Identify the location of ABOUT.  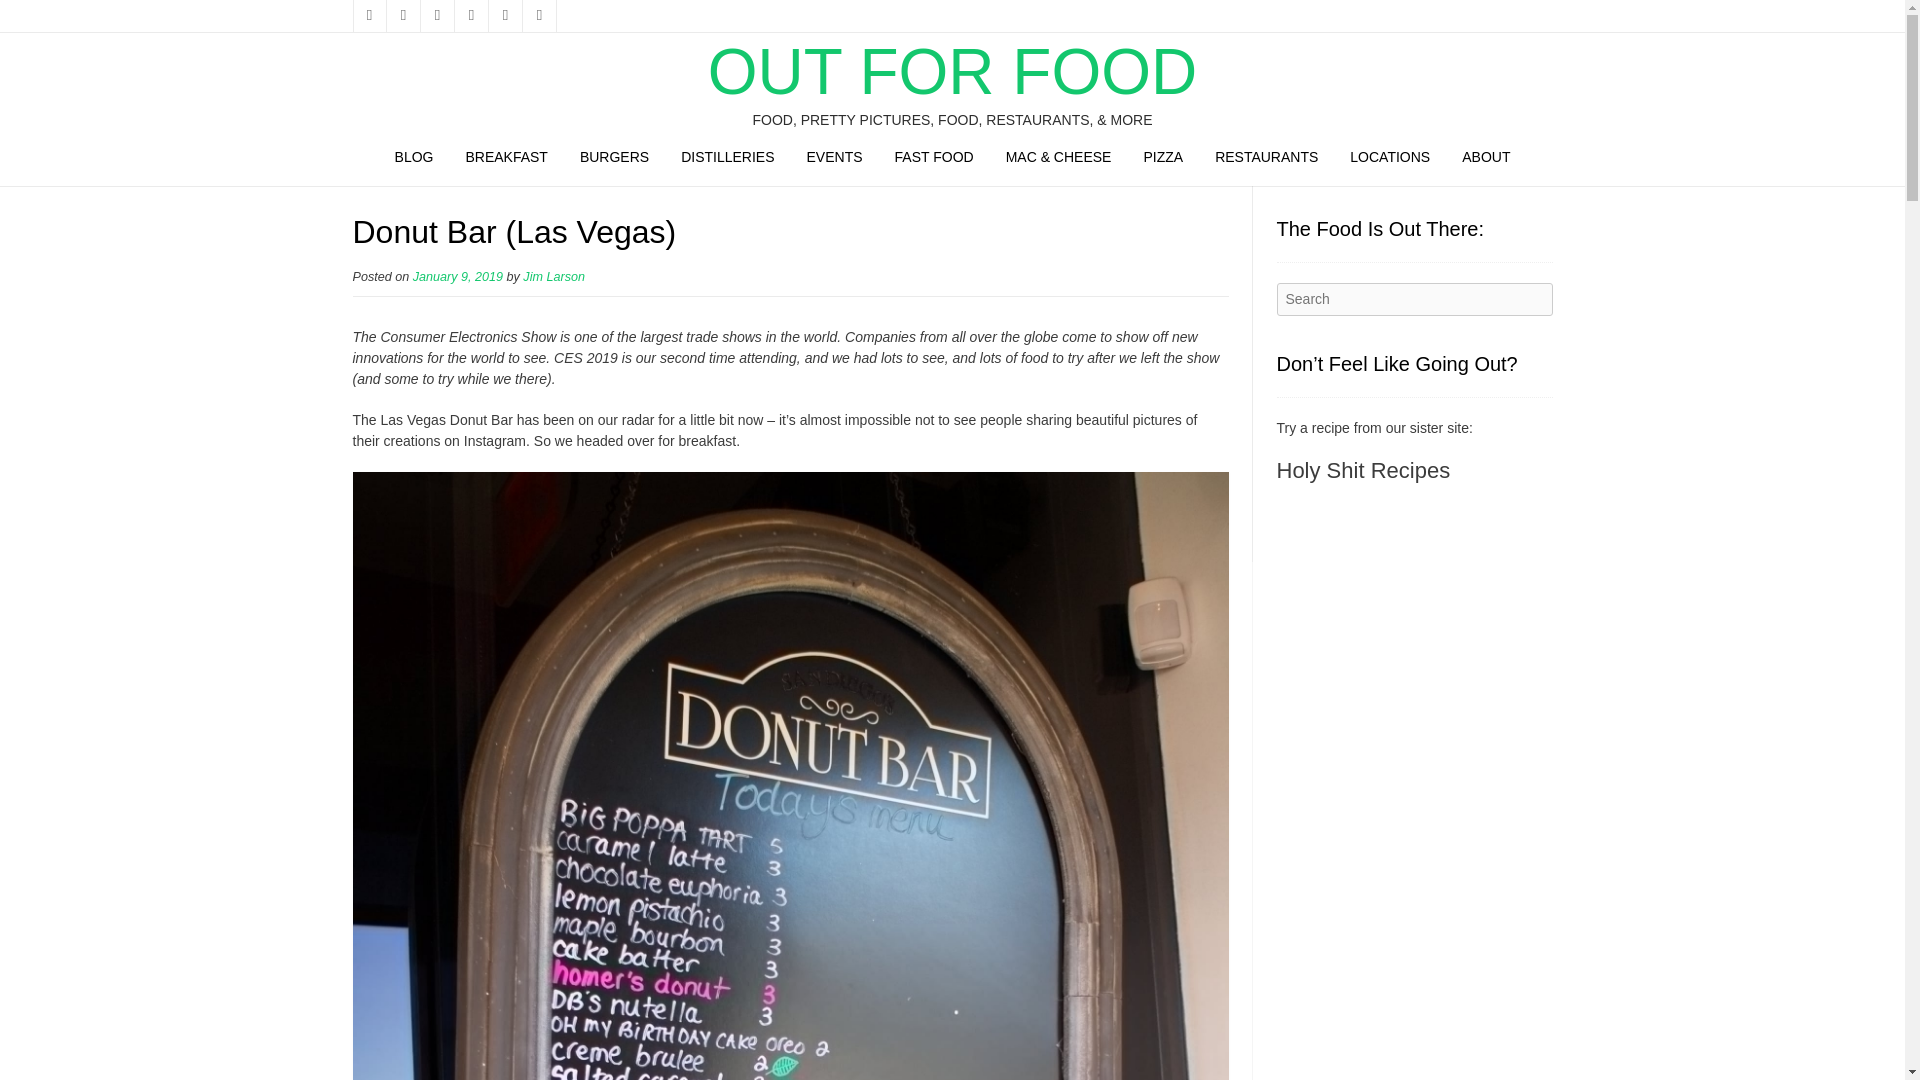
(1486, 158).